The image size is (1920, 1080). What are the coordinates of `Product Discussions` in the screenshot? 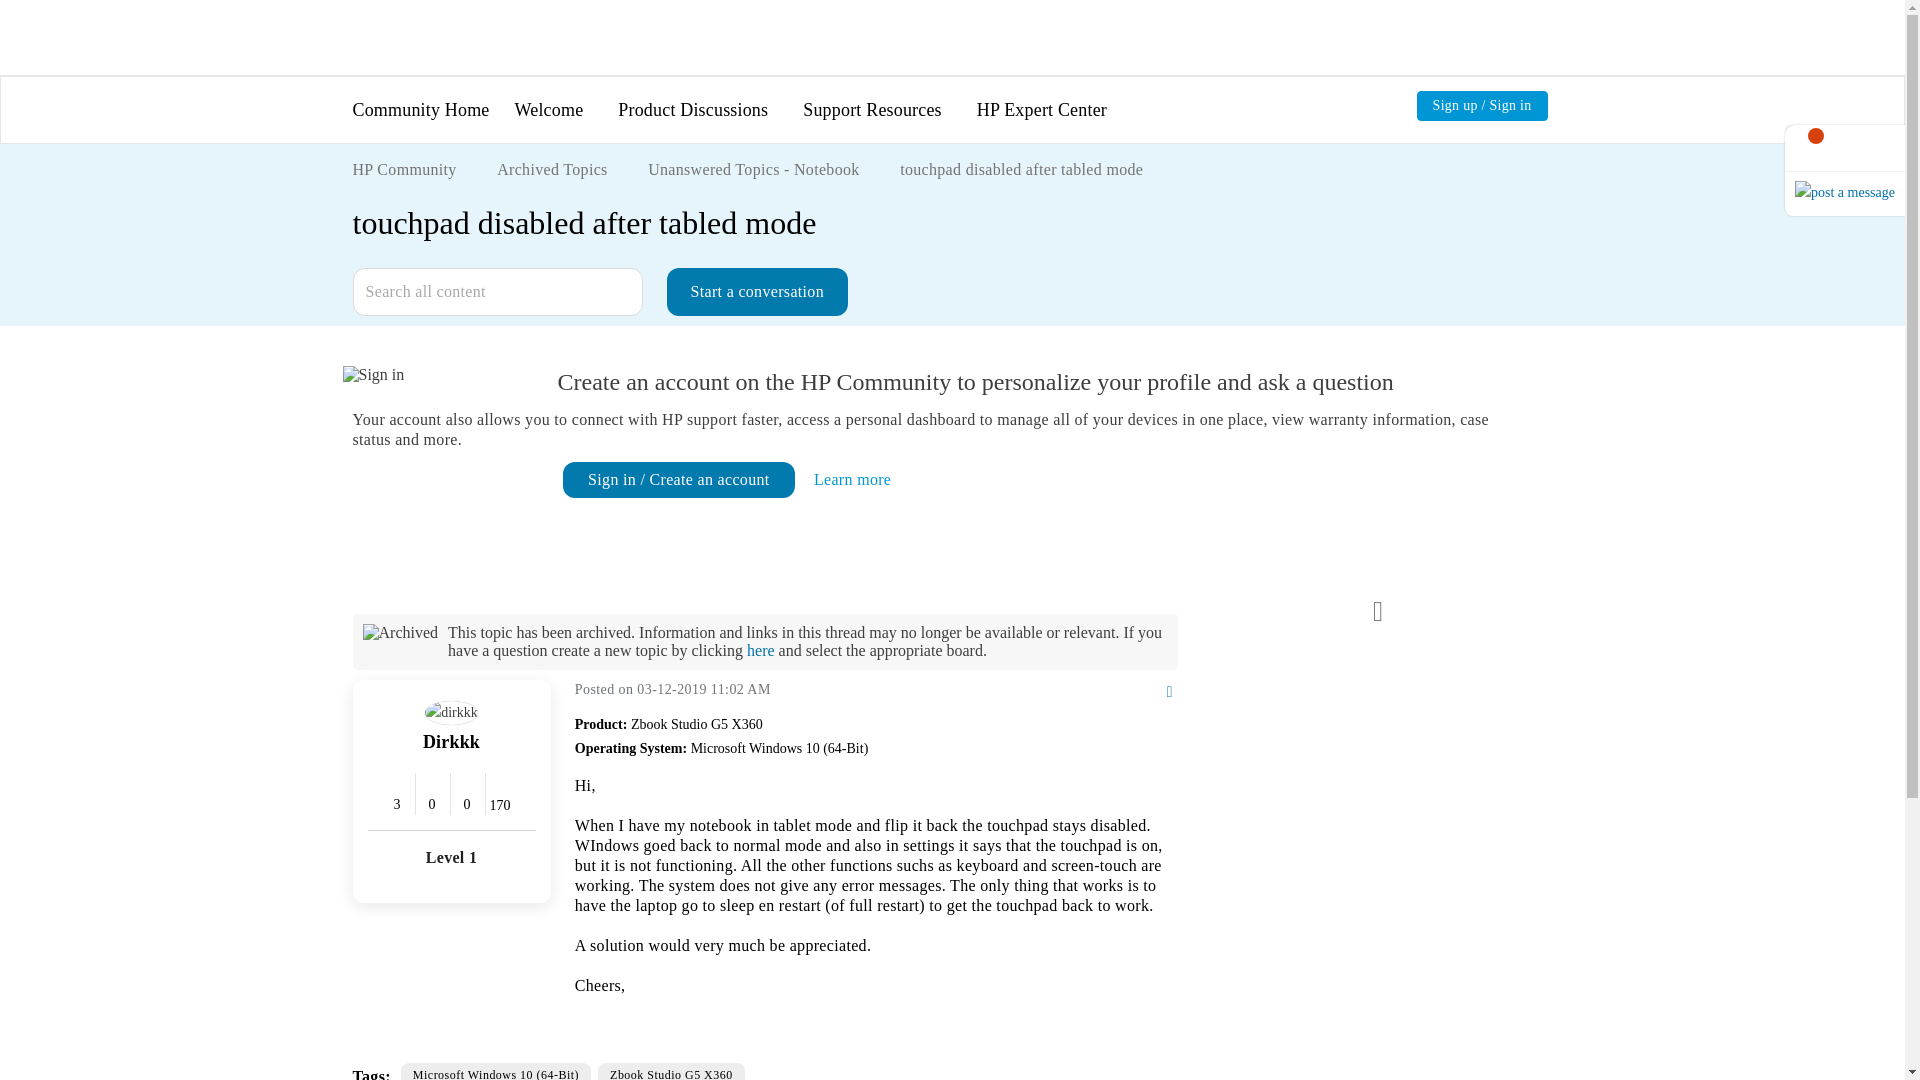 It's located at (693, 109).